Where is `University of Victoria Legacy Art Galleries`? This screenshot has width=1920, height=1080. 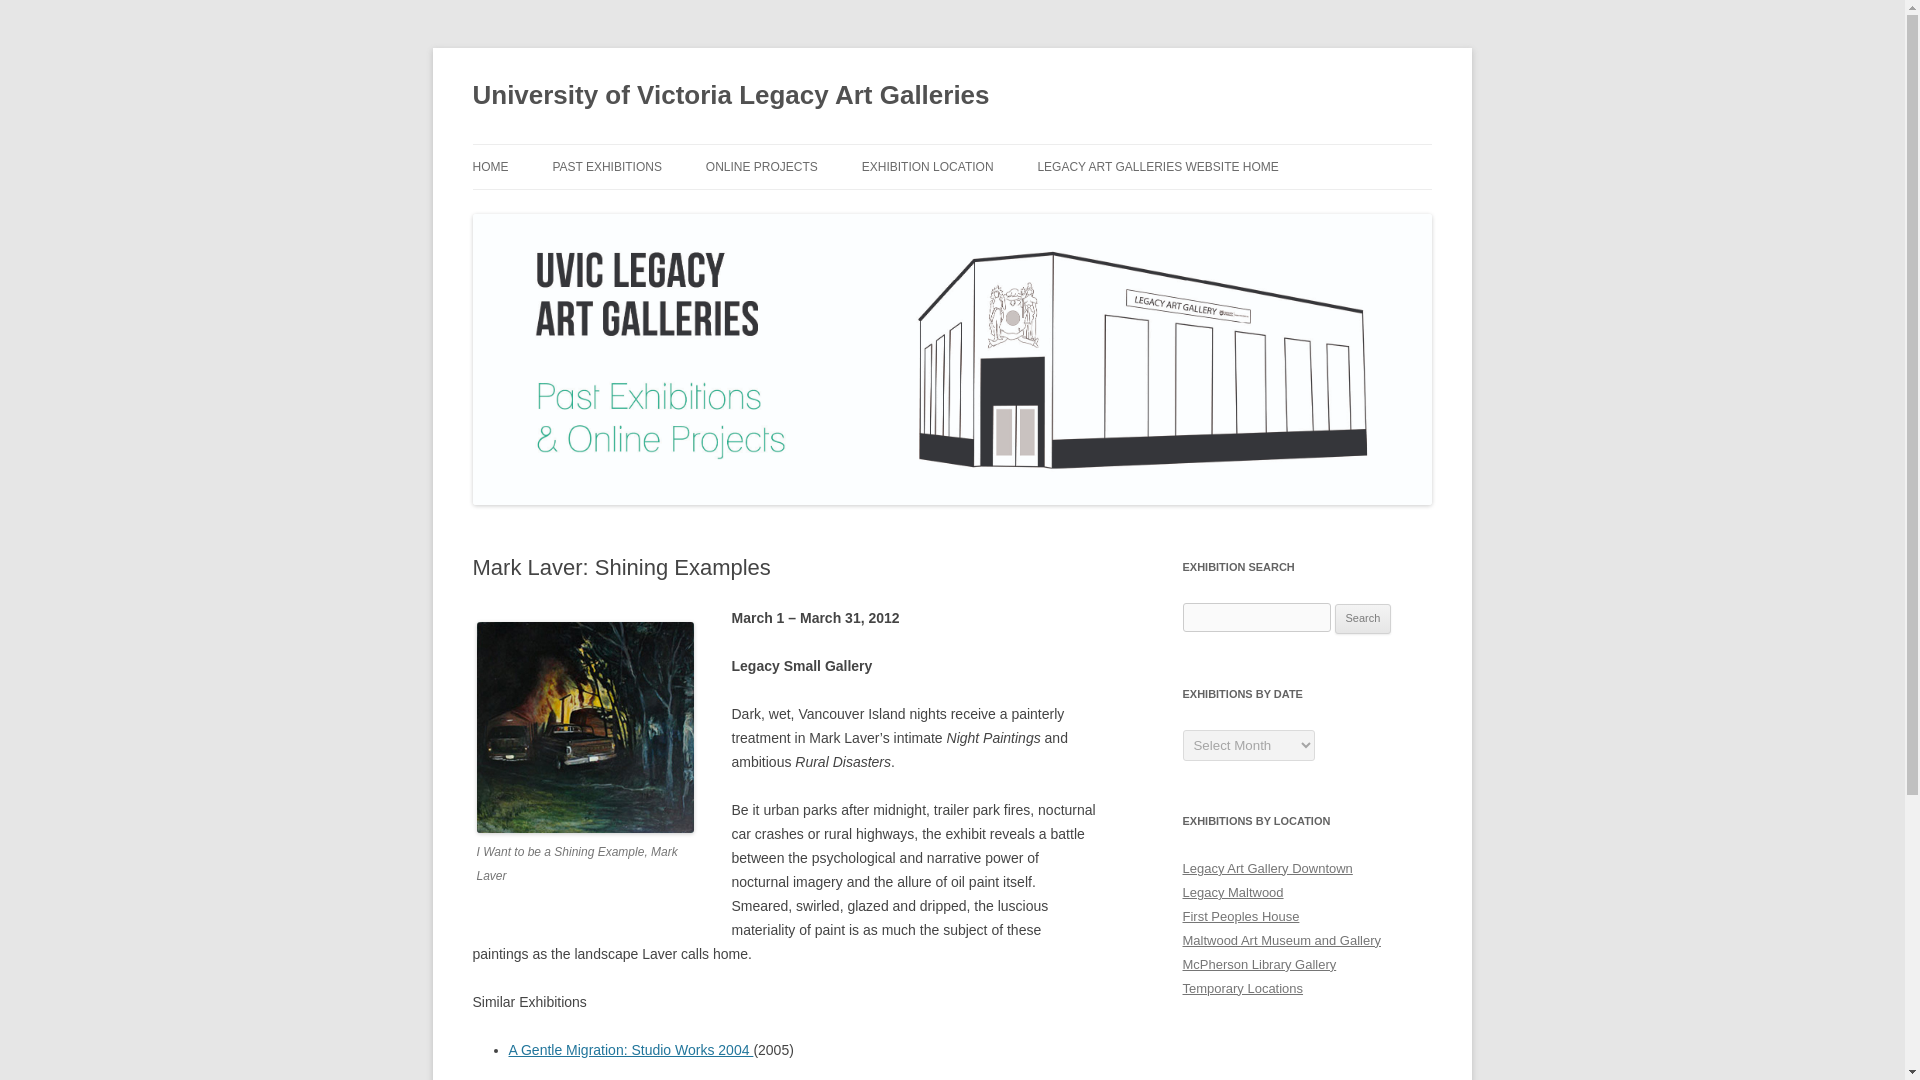
University of Victoria Legacy Art Galleries is located at coordinates (730, 96).